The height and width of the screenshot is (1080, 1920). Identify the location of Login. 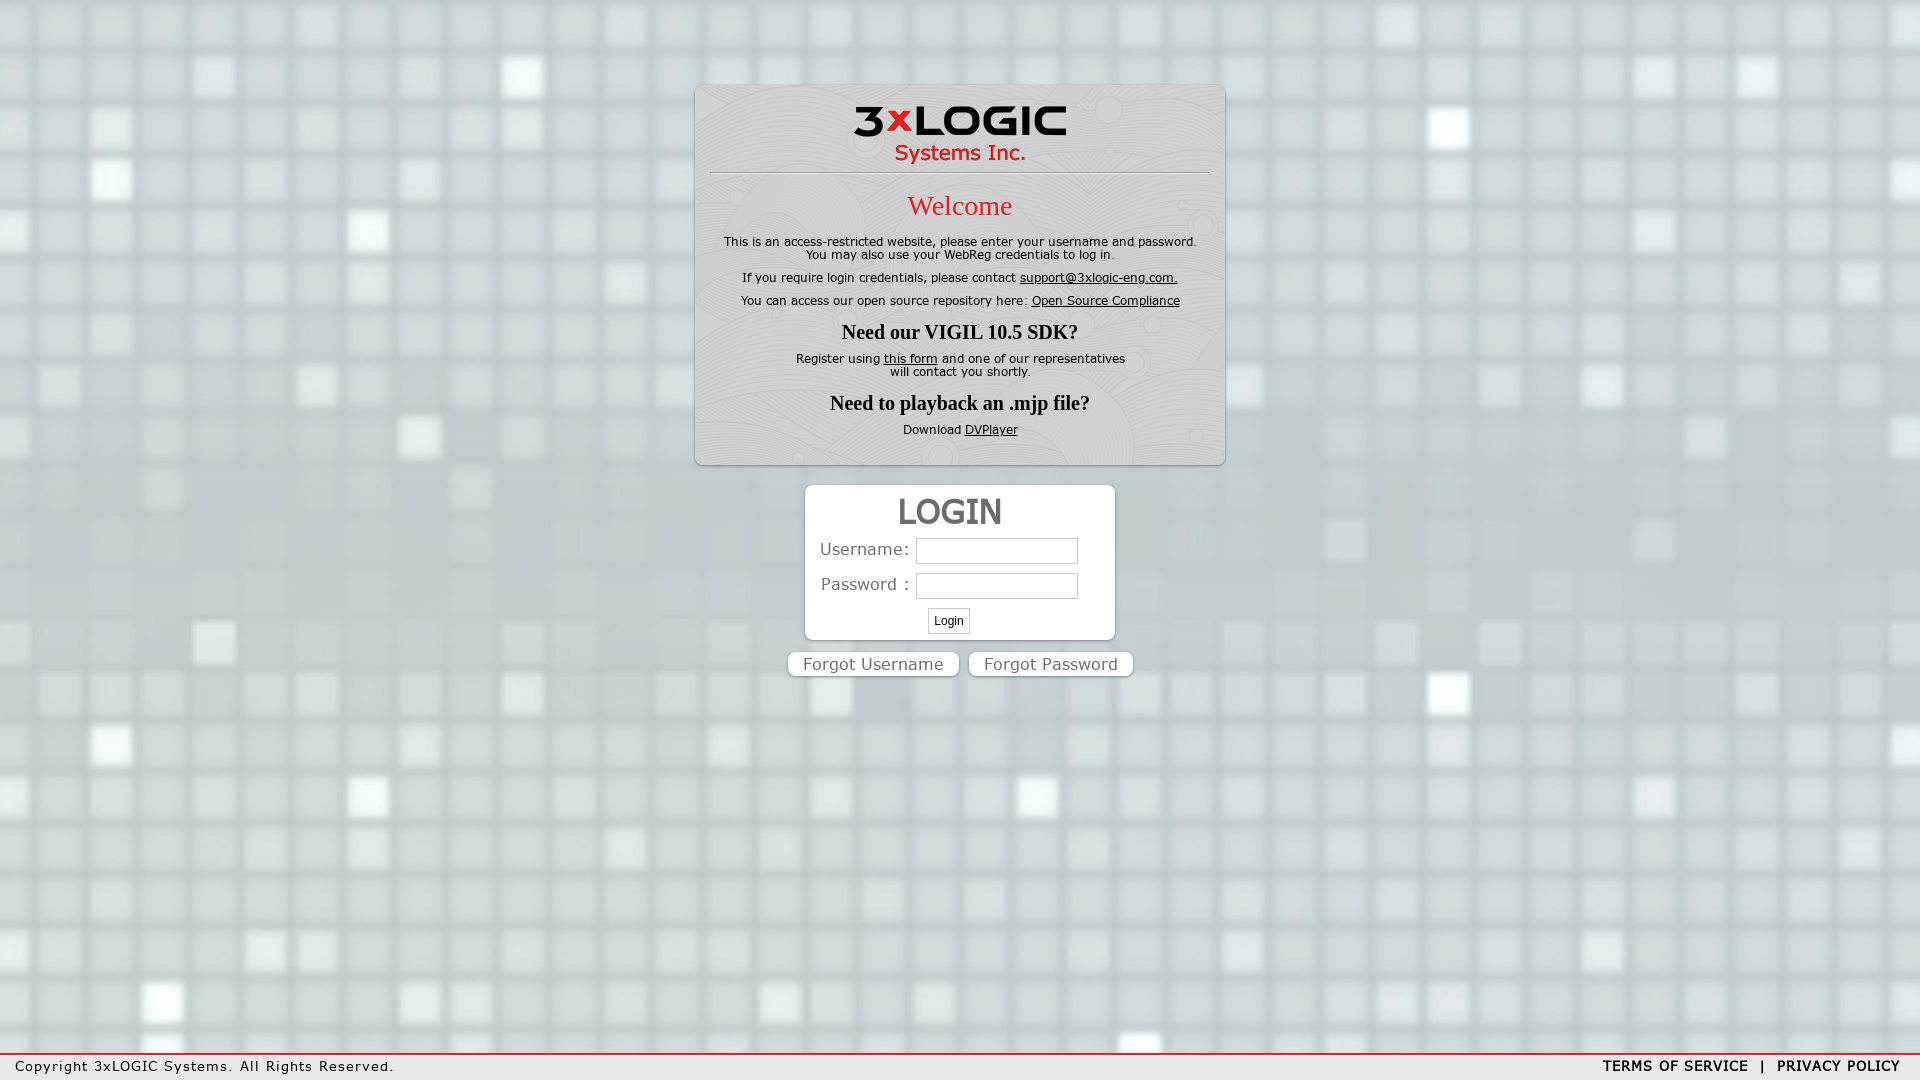
(948, 621).